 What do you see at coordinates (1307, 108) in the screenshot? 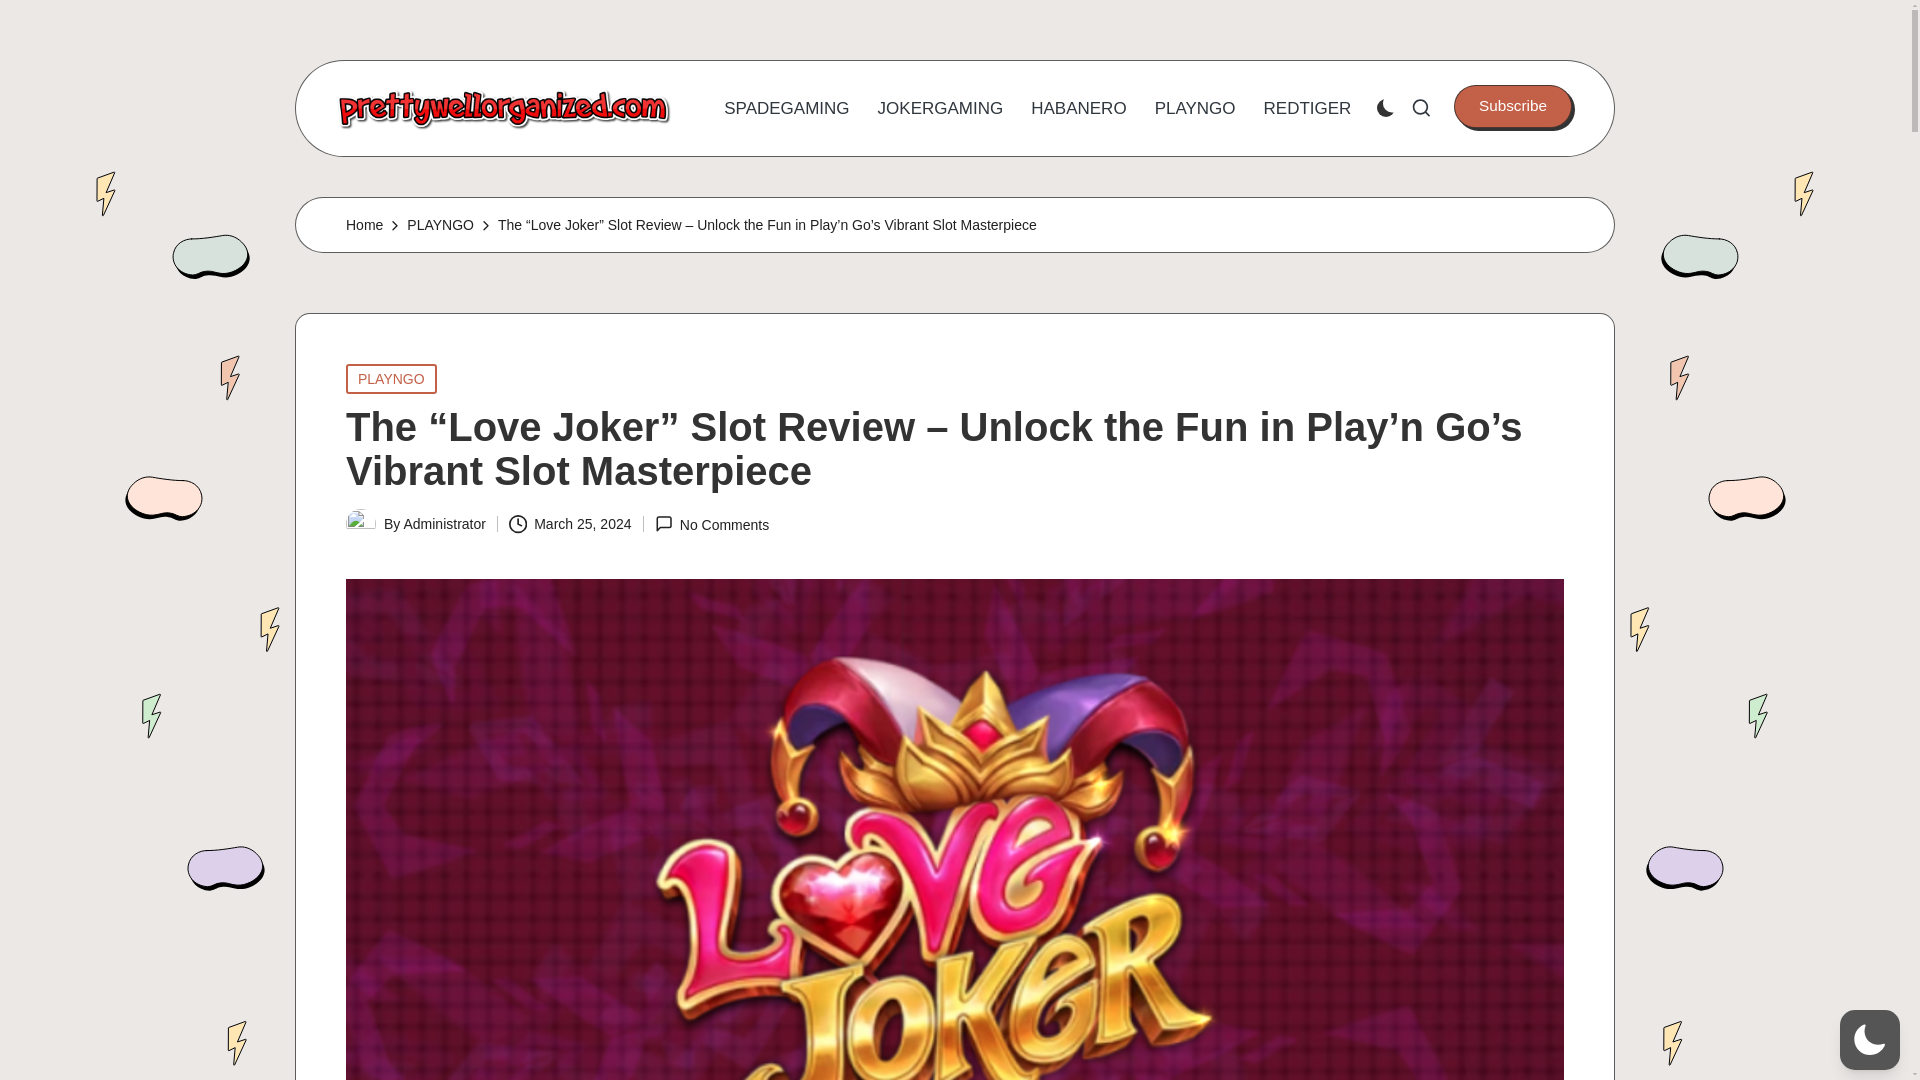
I see `REDTIGER` at bounding box center [1307, 108].